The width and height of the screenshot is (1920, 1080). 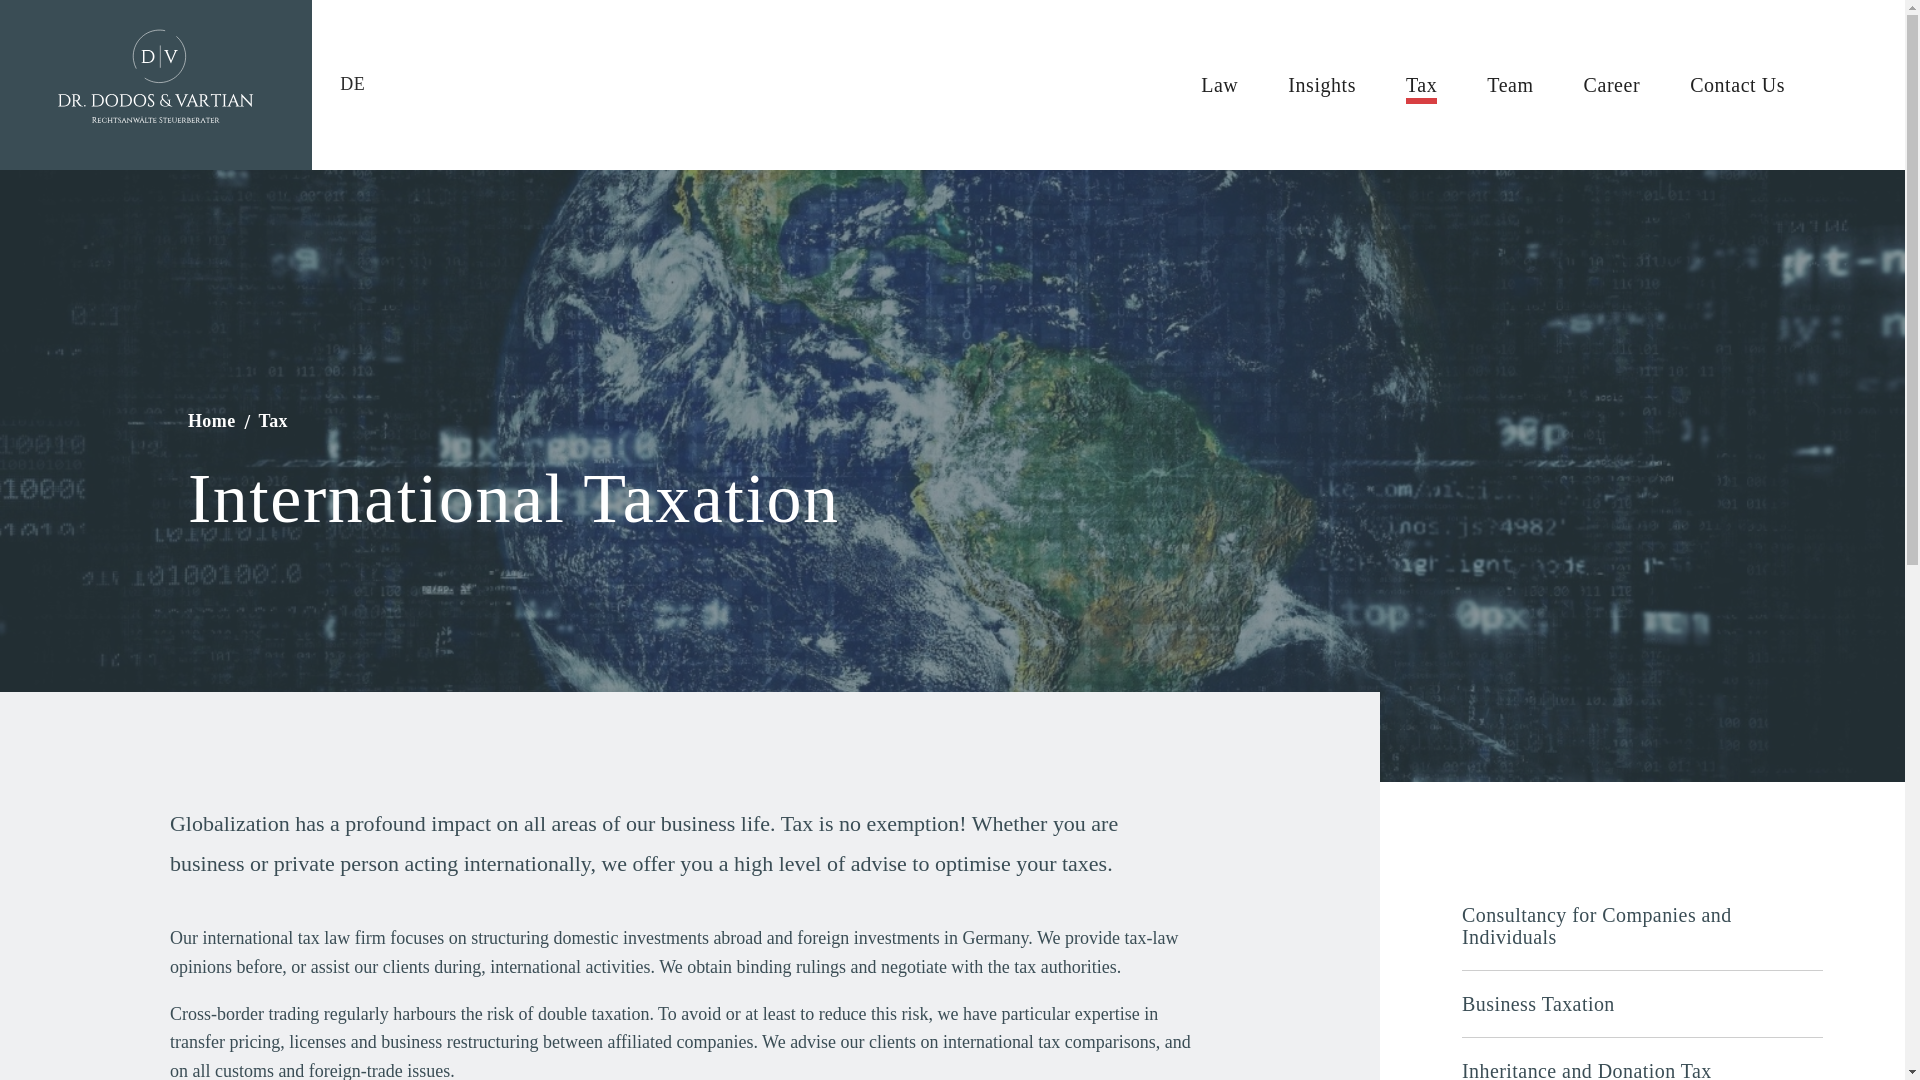 What do you see at coordinates (352, 84) in the screenshot?
I see `DE` at bounding box center [352, 84].